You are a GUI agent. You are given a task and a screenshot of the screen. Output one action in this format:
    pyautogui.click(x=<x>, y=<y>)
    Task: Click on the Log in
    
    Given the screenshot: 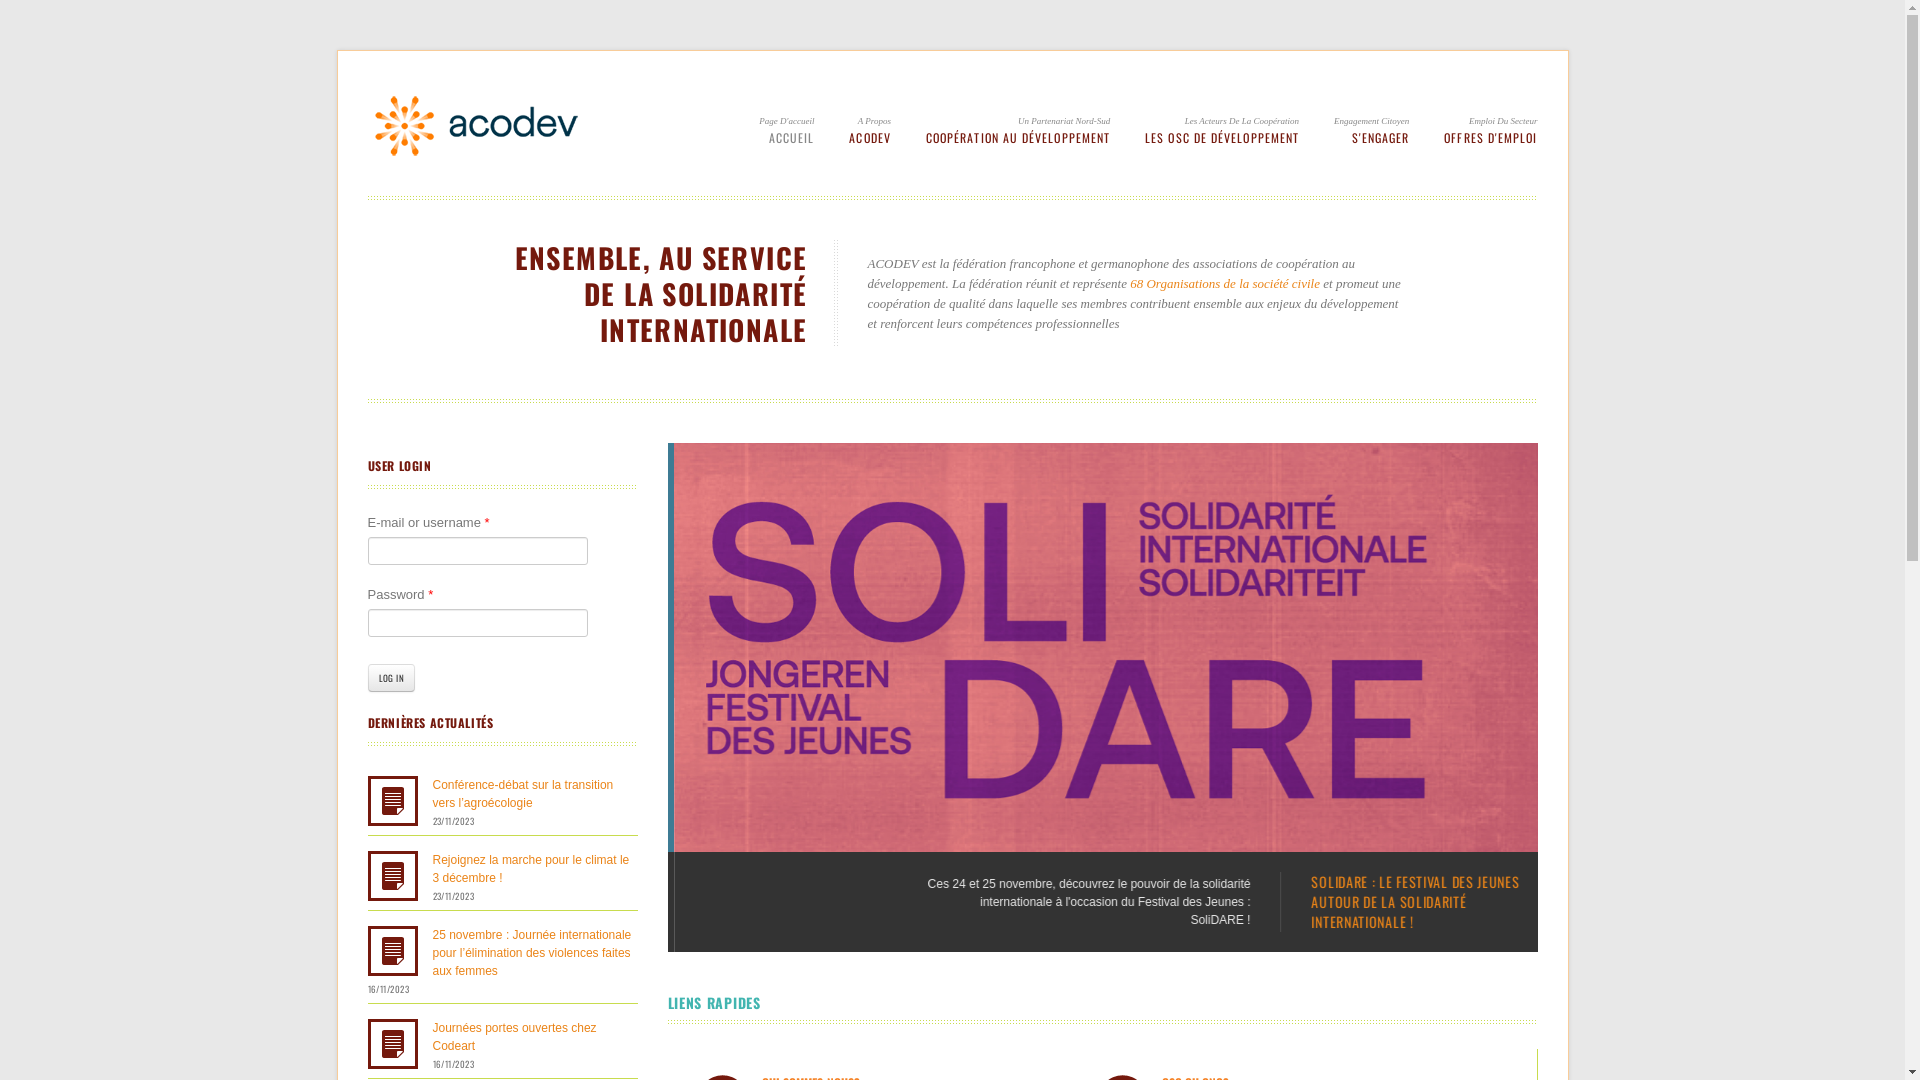 What is the action you would take?
    pyautogui.click(x=392, y=678)
    